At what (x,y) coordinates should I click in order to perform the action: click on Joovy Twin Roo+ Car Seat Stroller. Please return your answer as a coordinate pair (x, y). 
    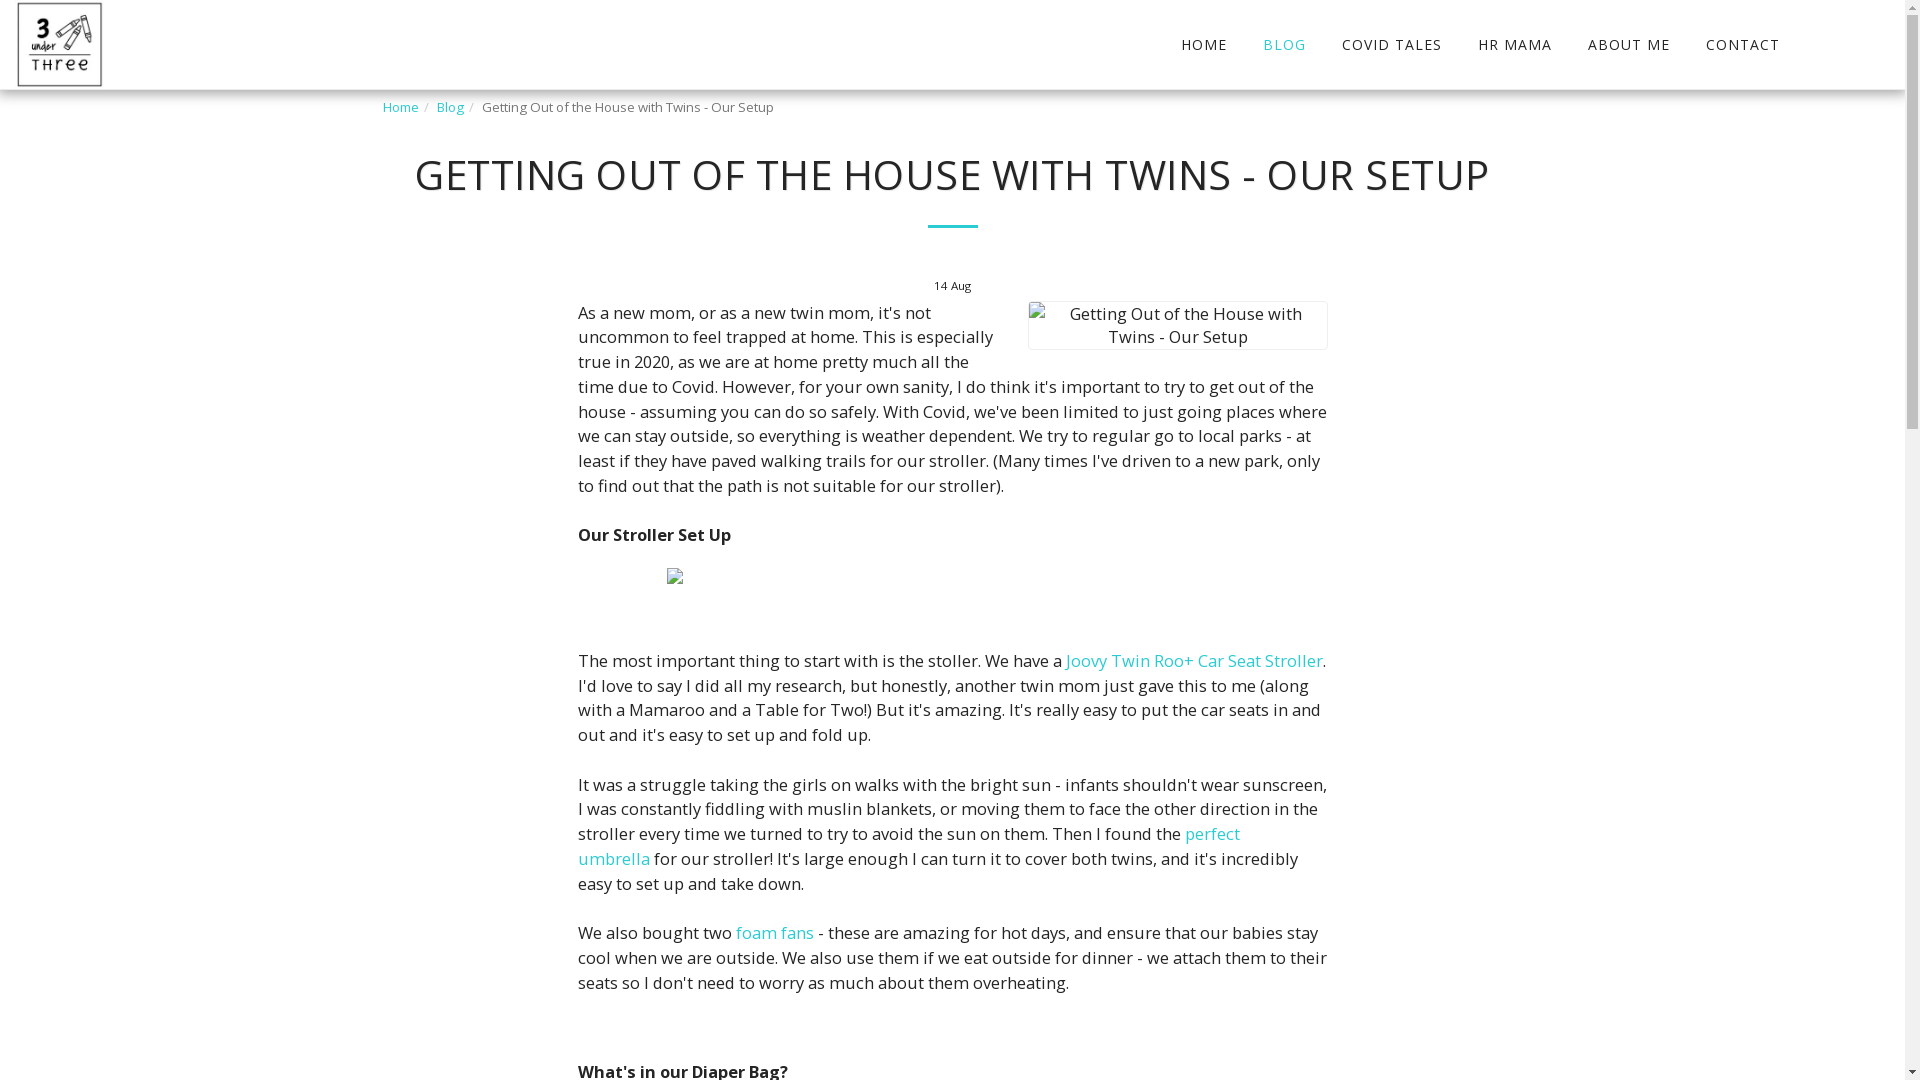
    Looking at the image, I should click on (1194, 660).